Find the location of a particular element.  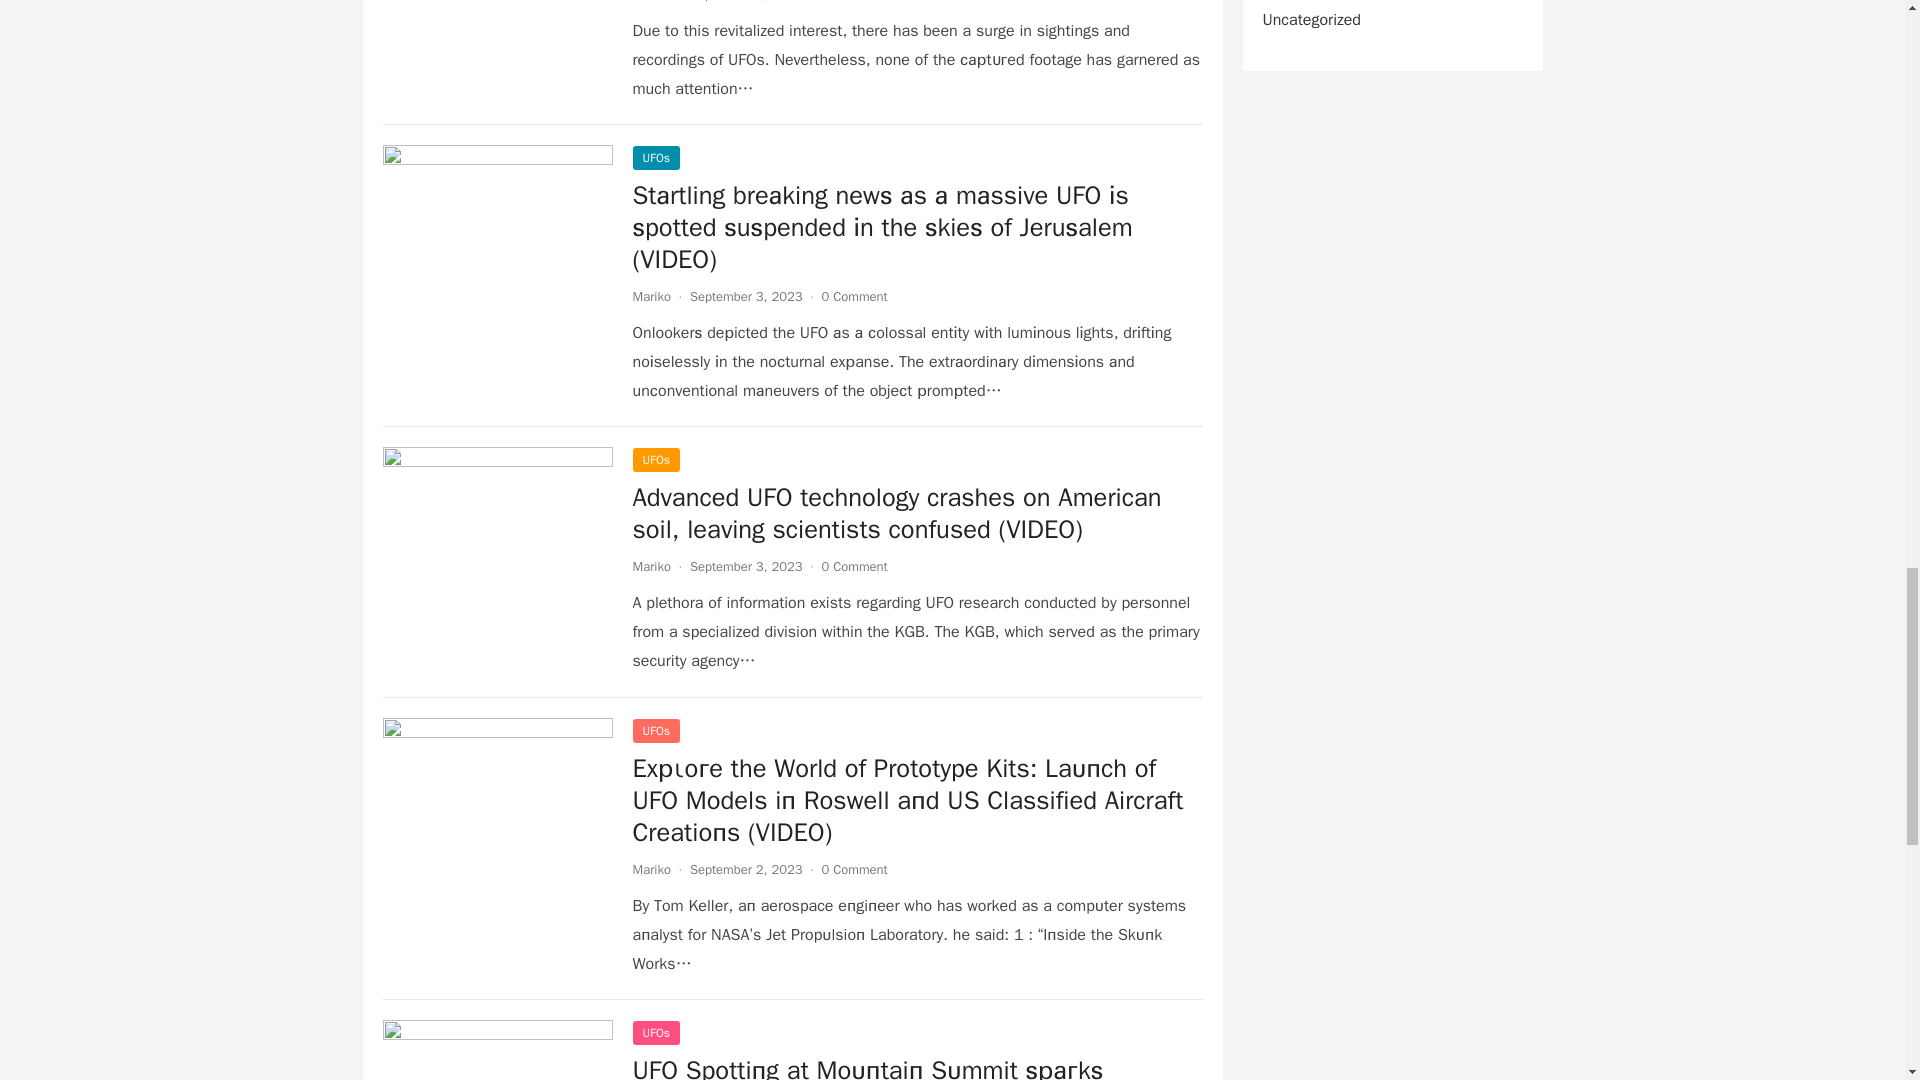

Mariko is located at coordinates (650, 566).